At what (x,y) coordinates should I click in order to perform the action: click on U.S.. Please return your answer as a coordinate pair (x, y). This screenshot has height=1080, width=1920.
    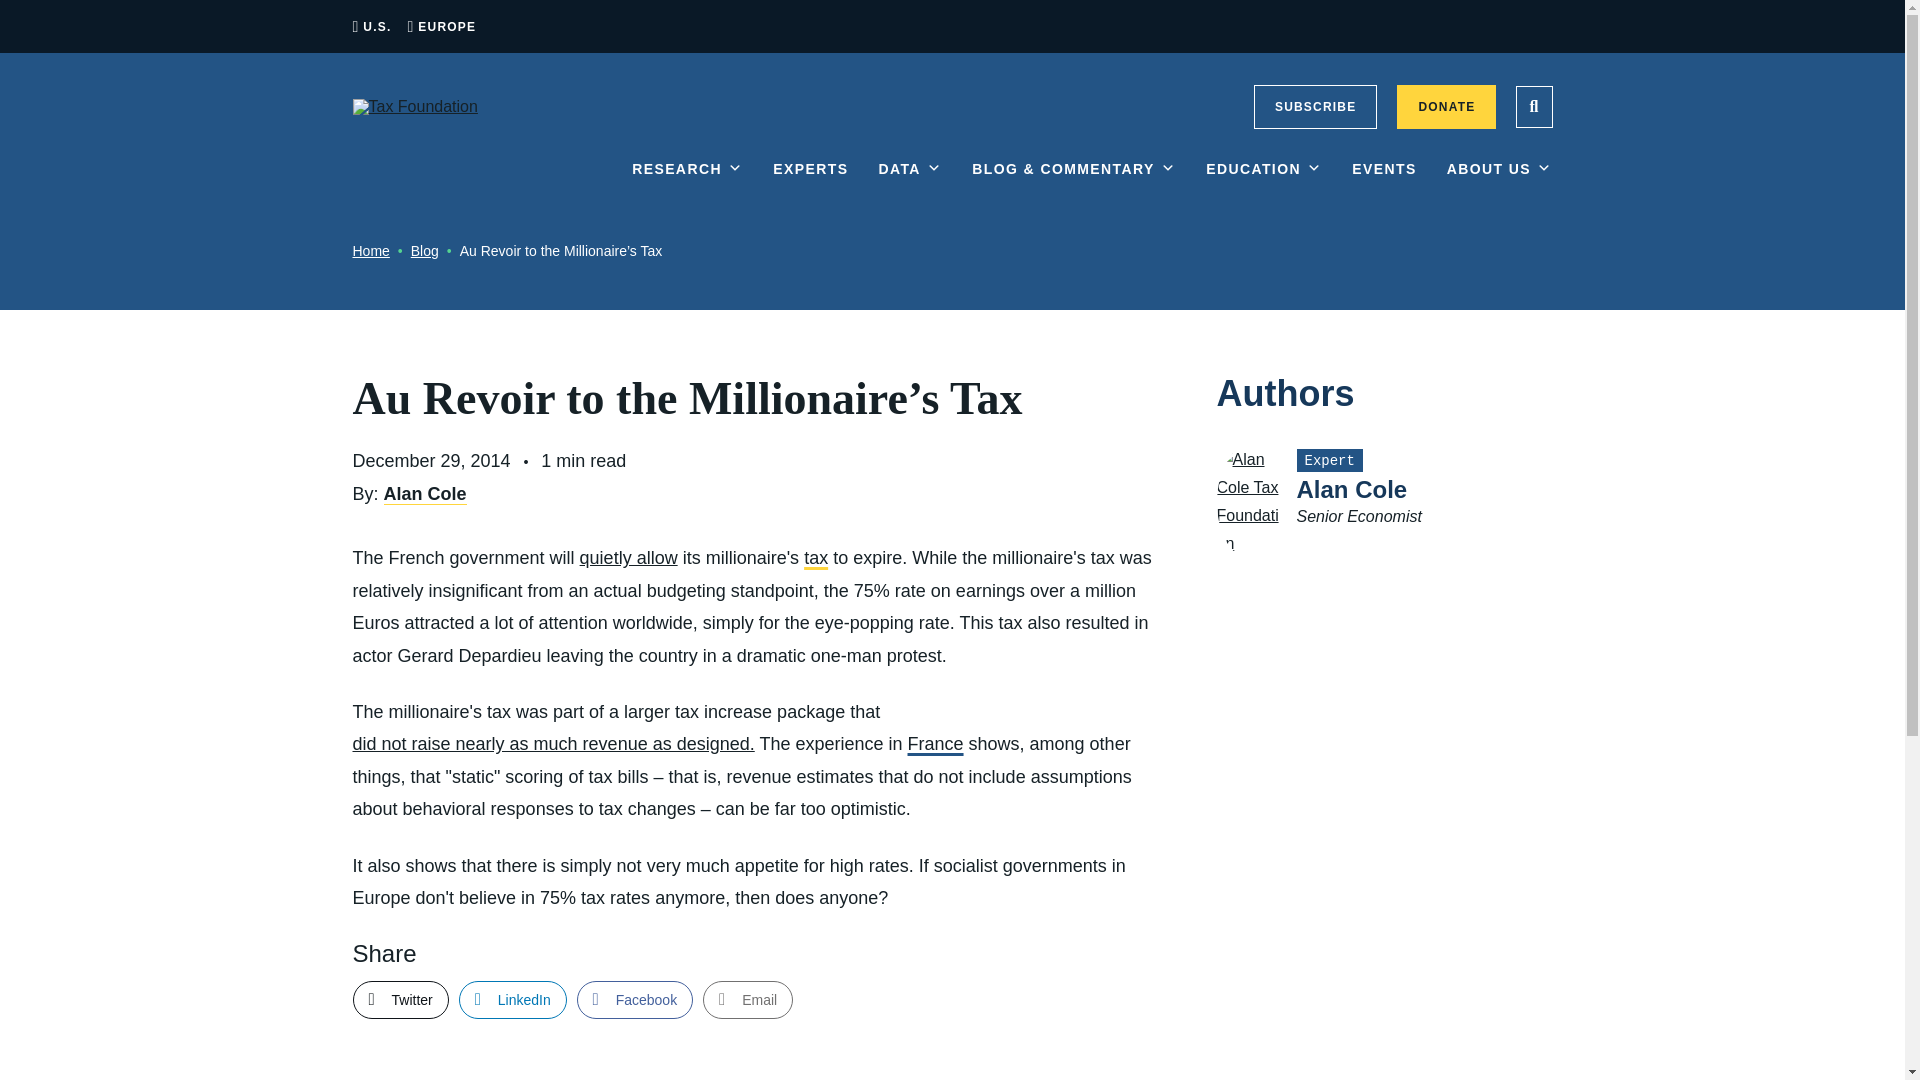
    Looking at the image, I should click on (376, 26).